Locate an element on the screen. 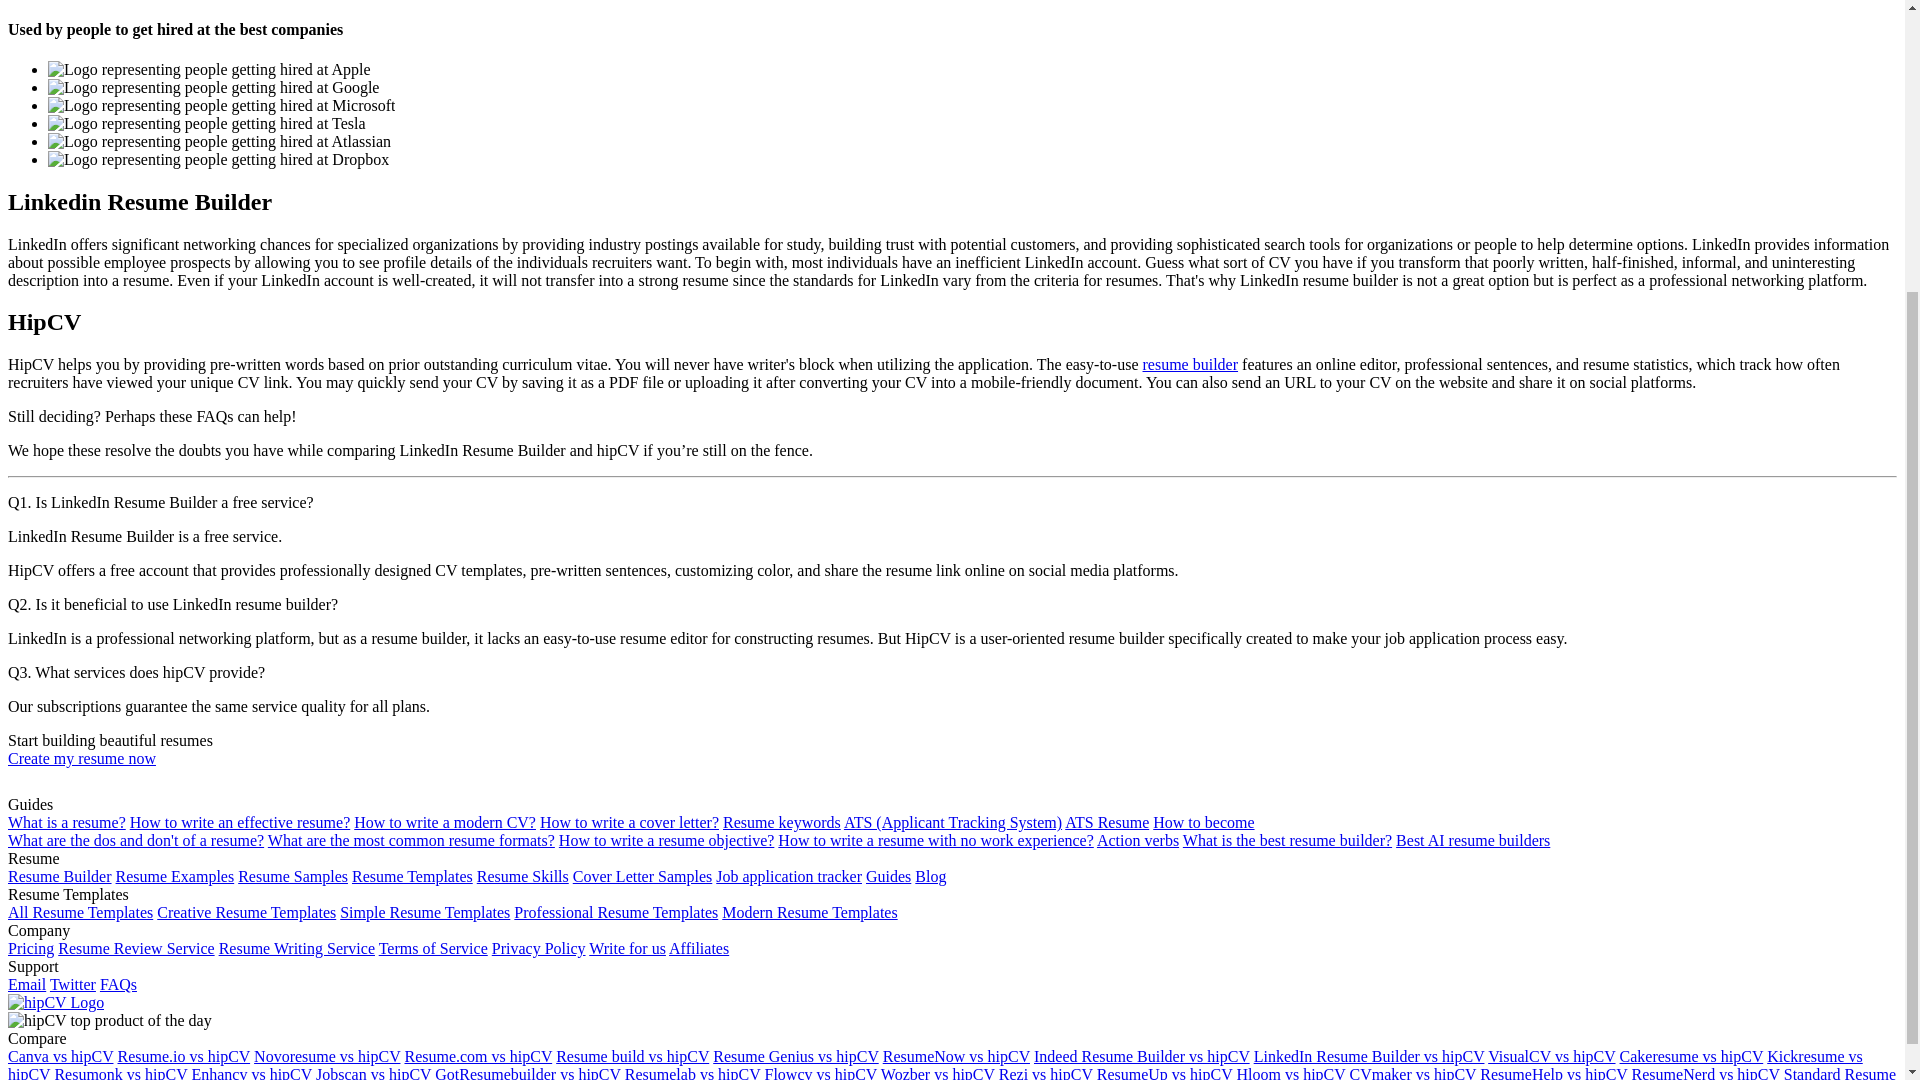 The height and width of the screenshot is (1080, 1920). How to write an effective resume? is located at coordinates (240, 822).